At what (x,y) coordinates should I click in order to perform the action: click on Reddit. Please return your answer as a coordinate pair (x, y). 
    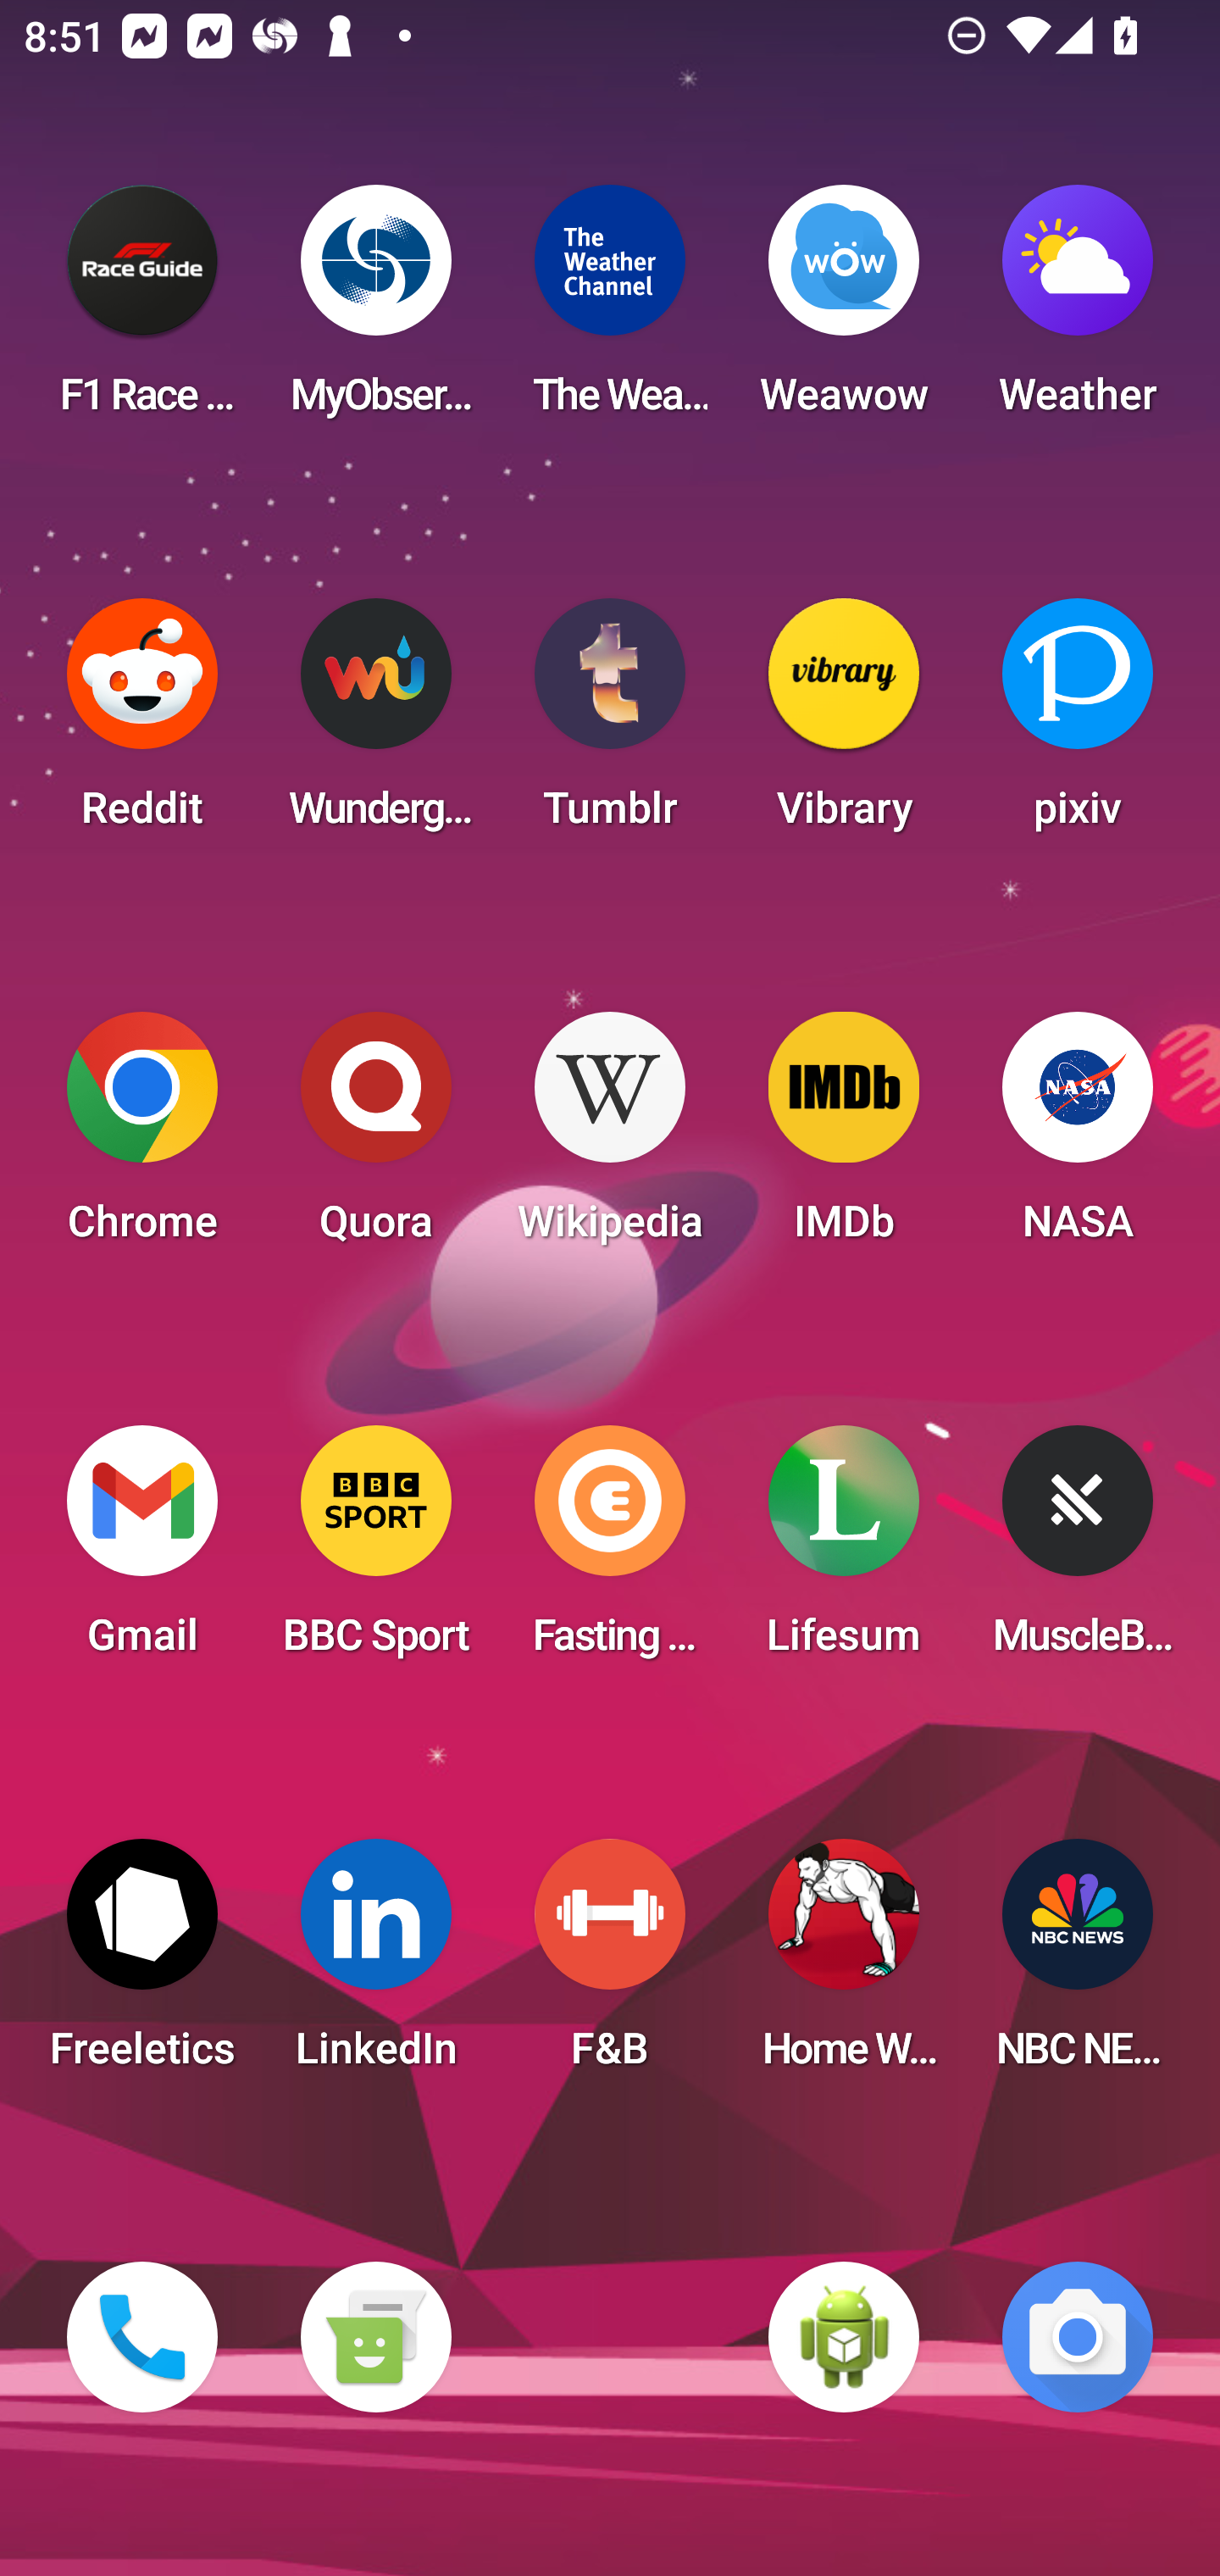
    Looking at the image, I should click on (142, 724).